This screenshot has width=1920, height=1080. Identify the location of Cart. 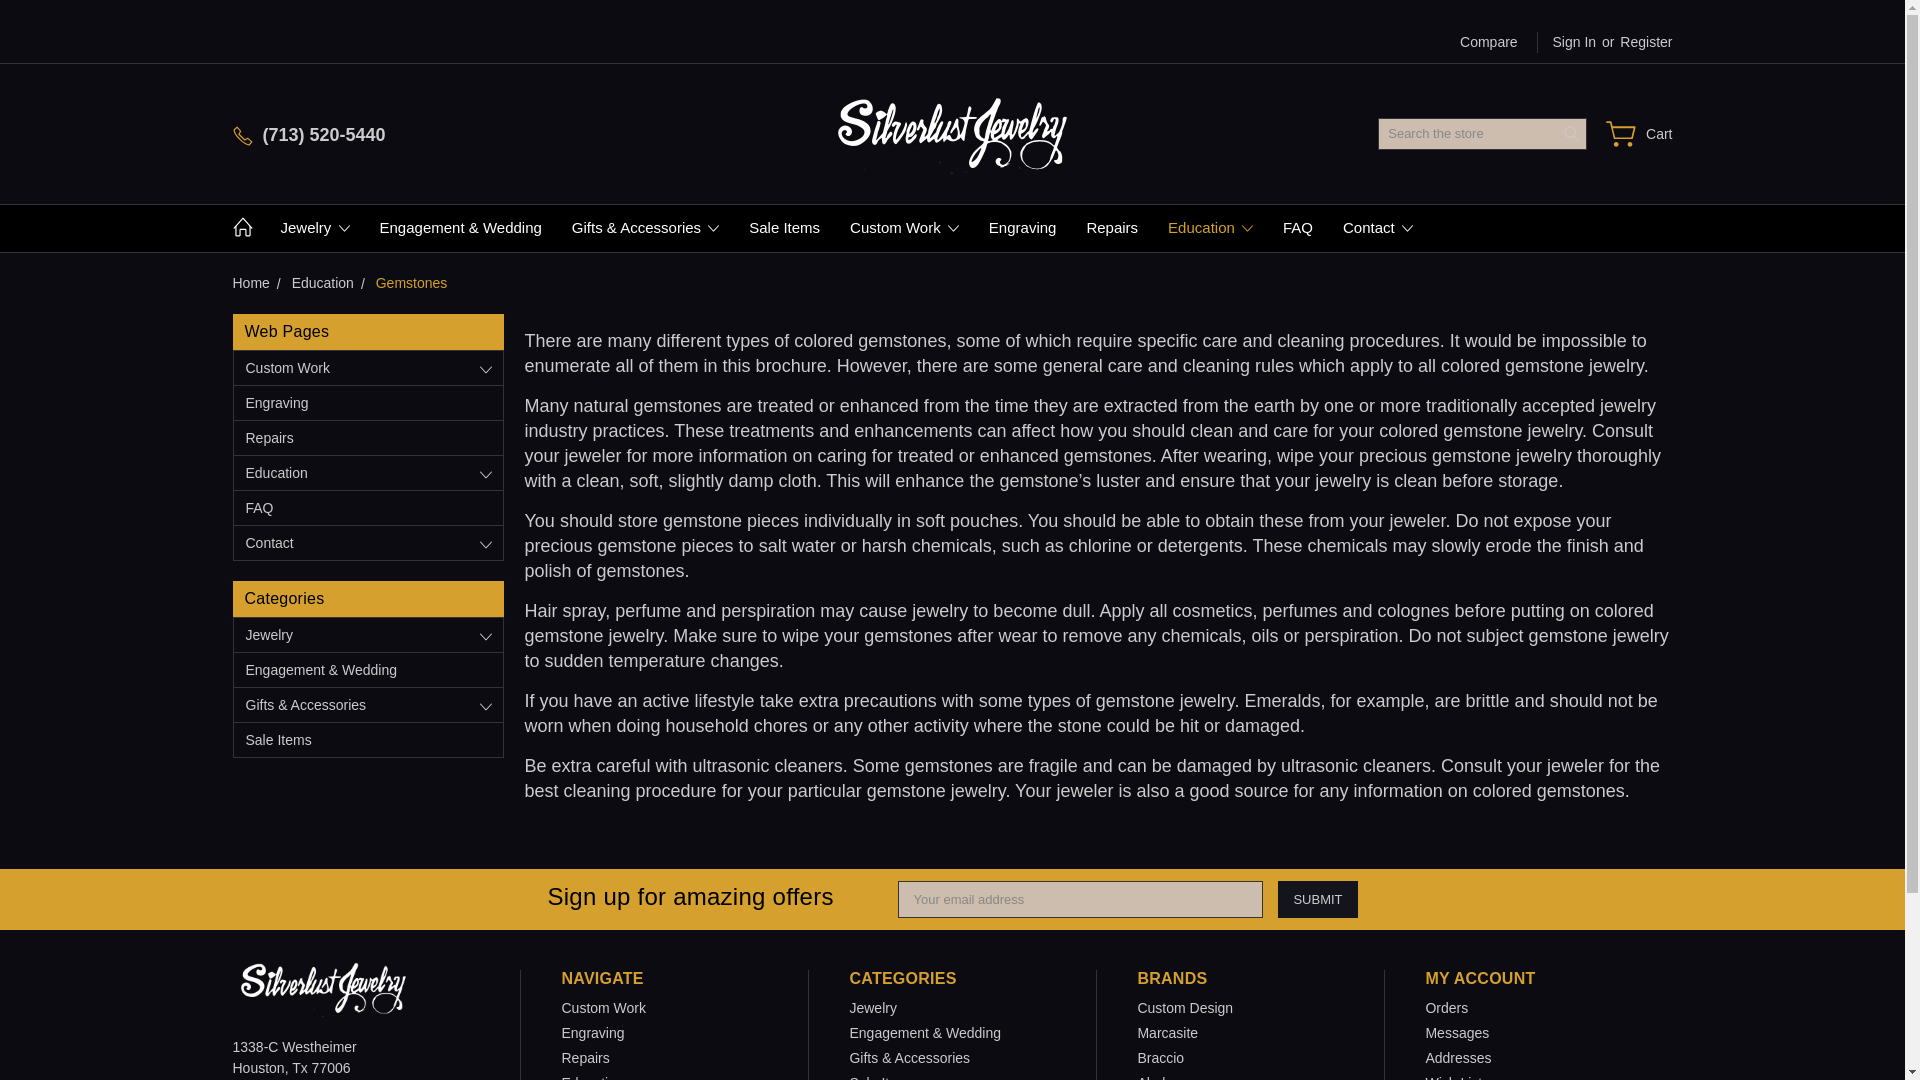
(1638, 134).